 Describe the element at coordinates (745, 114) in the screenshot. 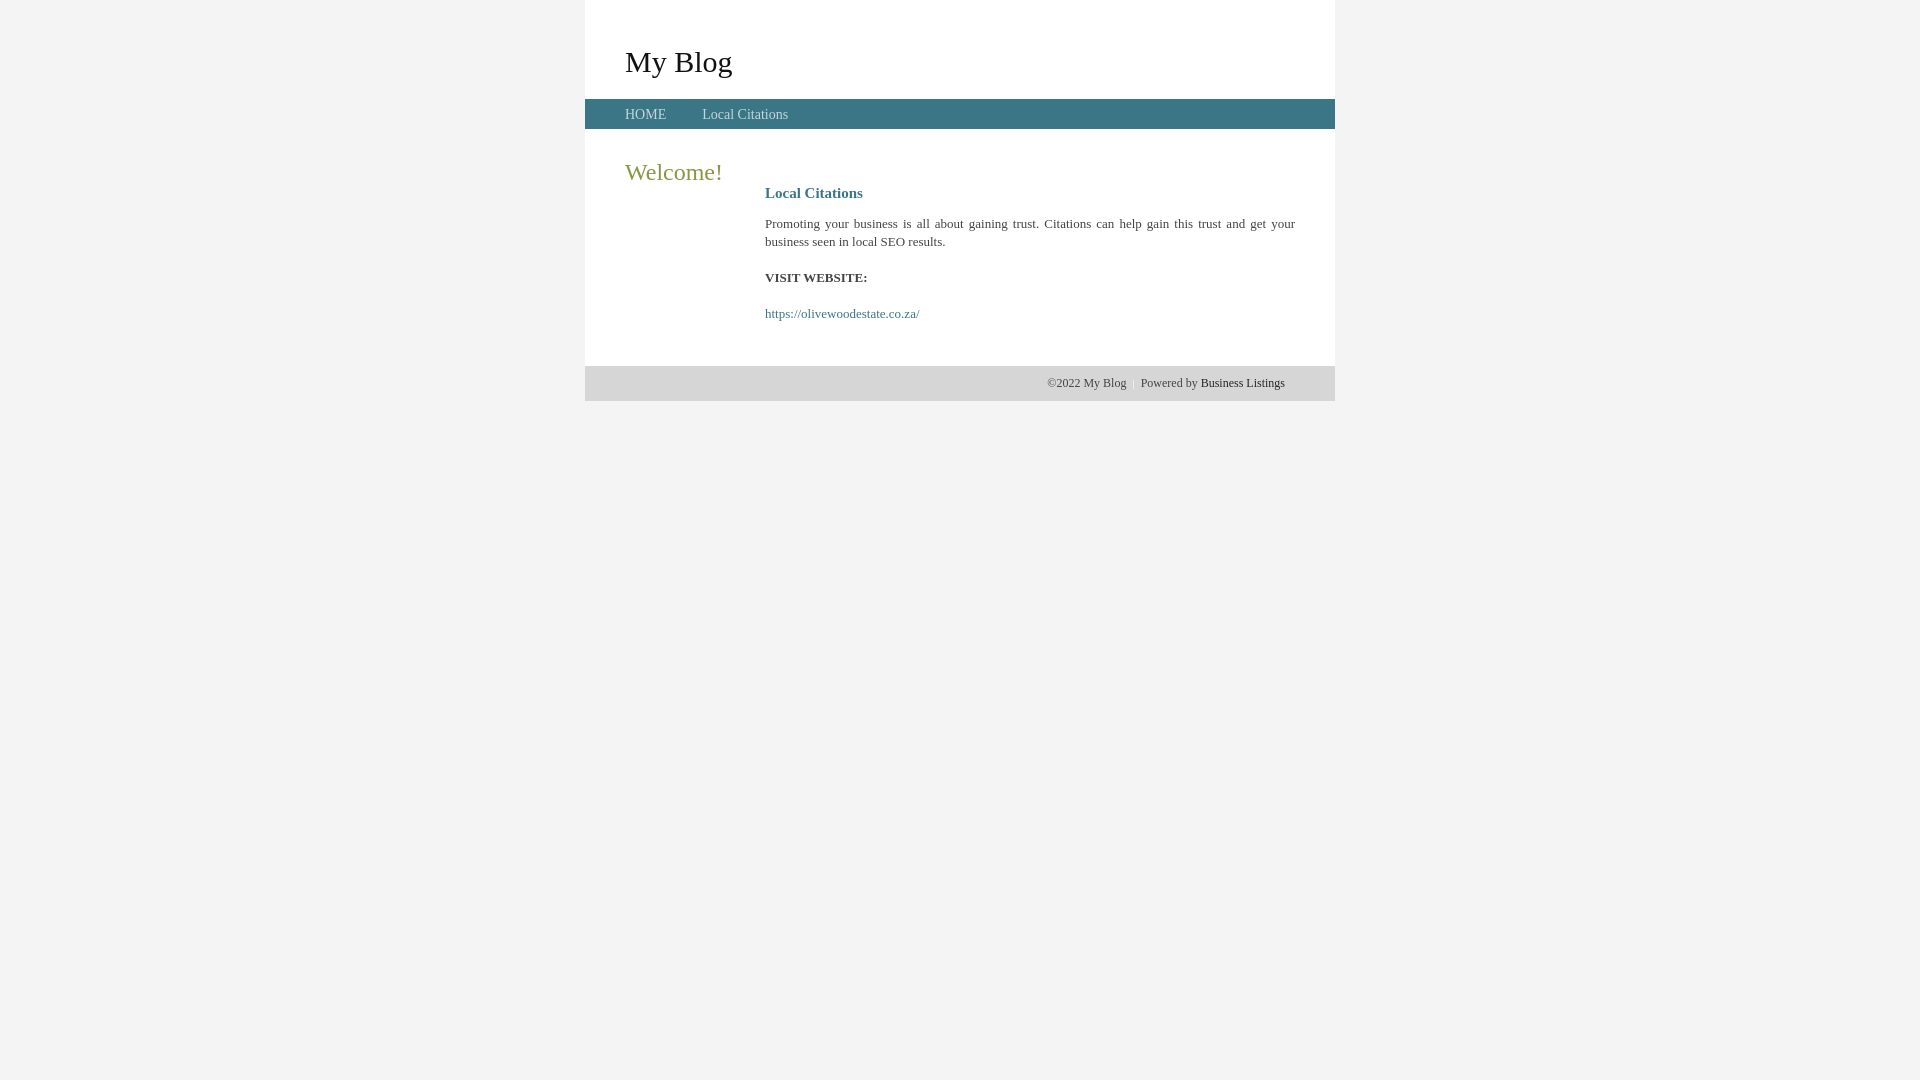

I see `Local Citations` at that location.